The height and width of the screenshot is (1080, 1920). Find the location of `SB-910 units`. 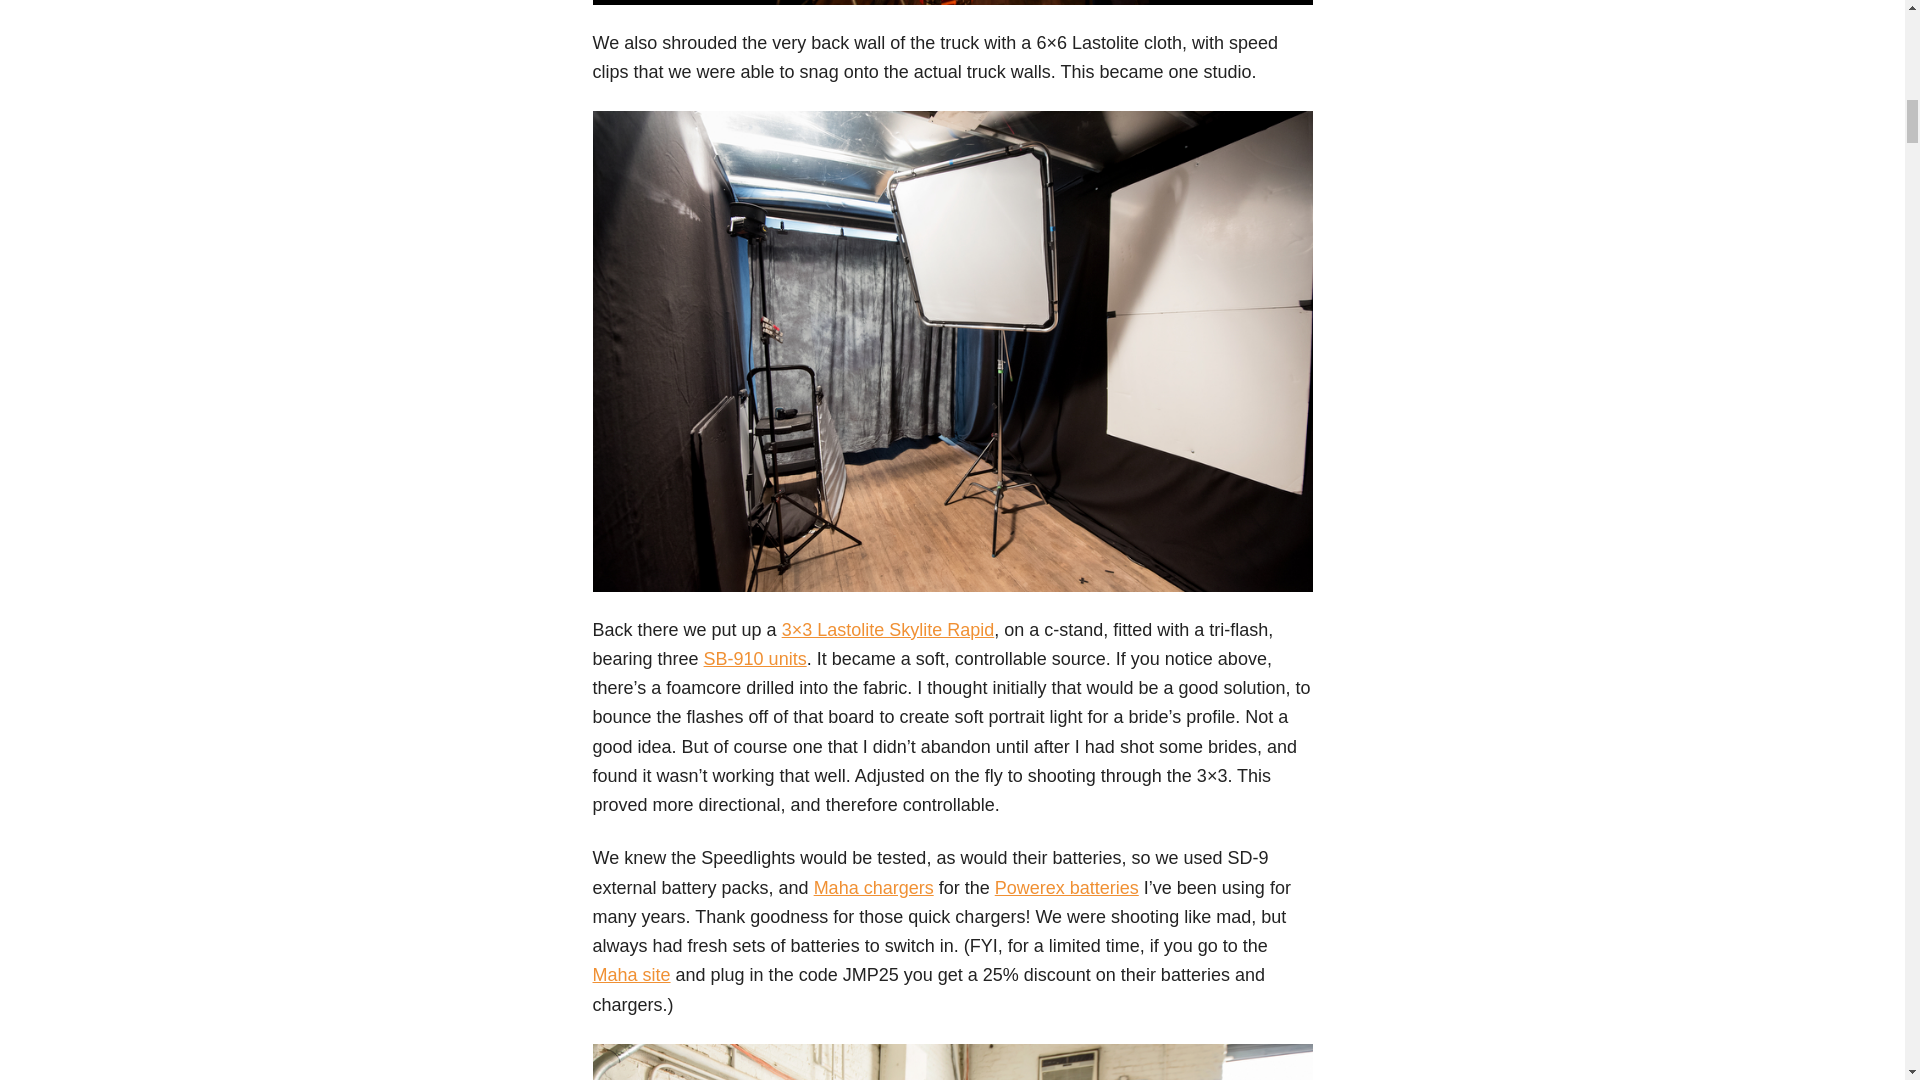

SB-910 units is located at coordinates (755, 658).